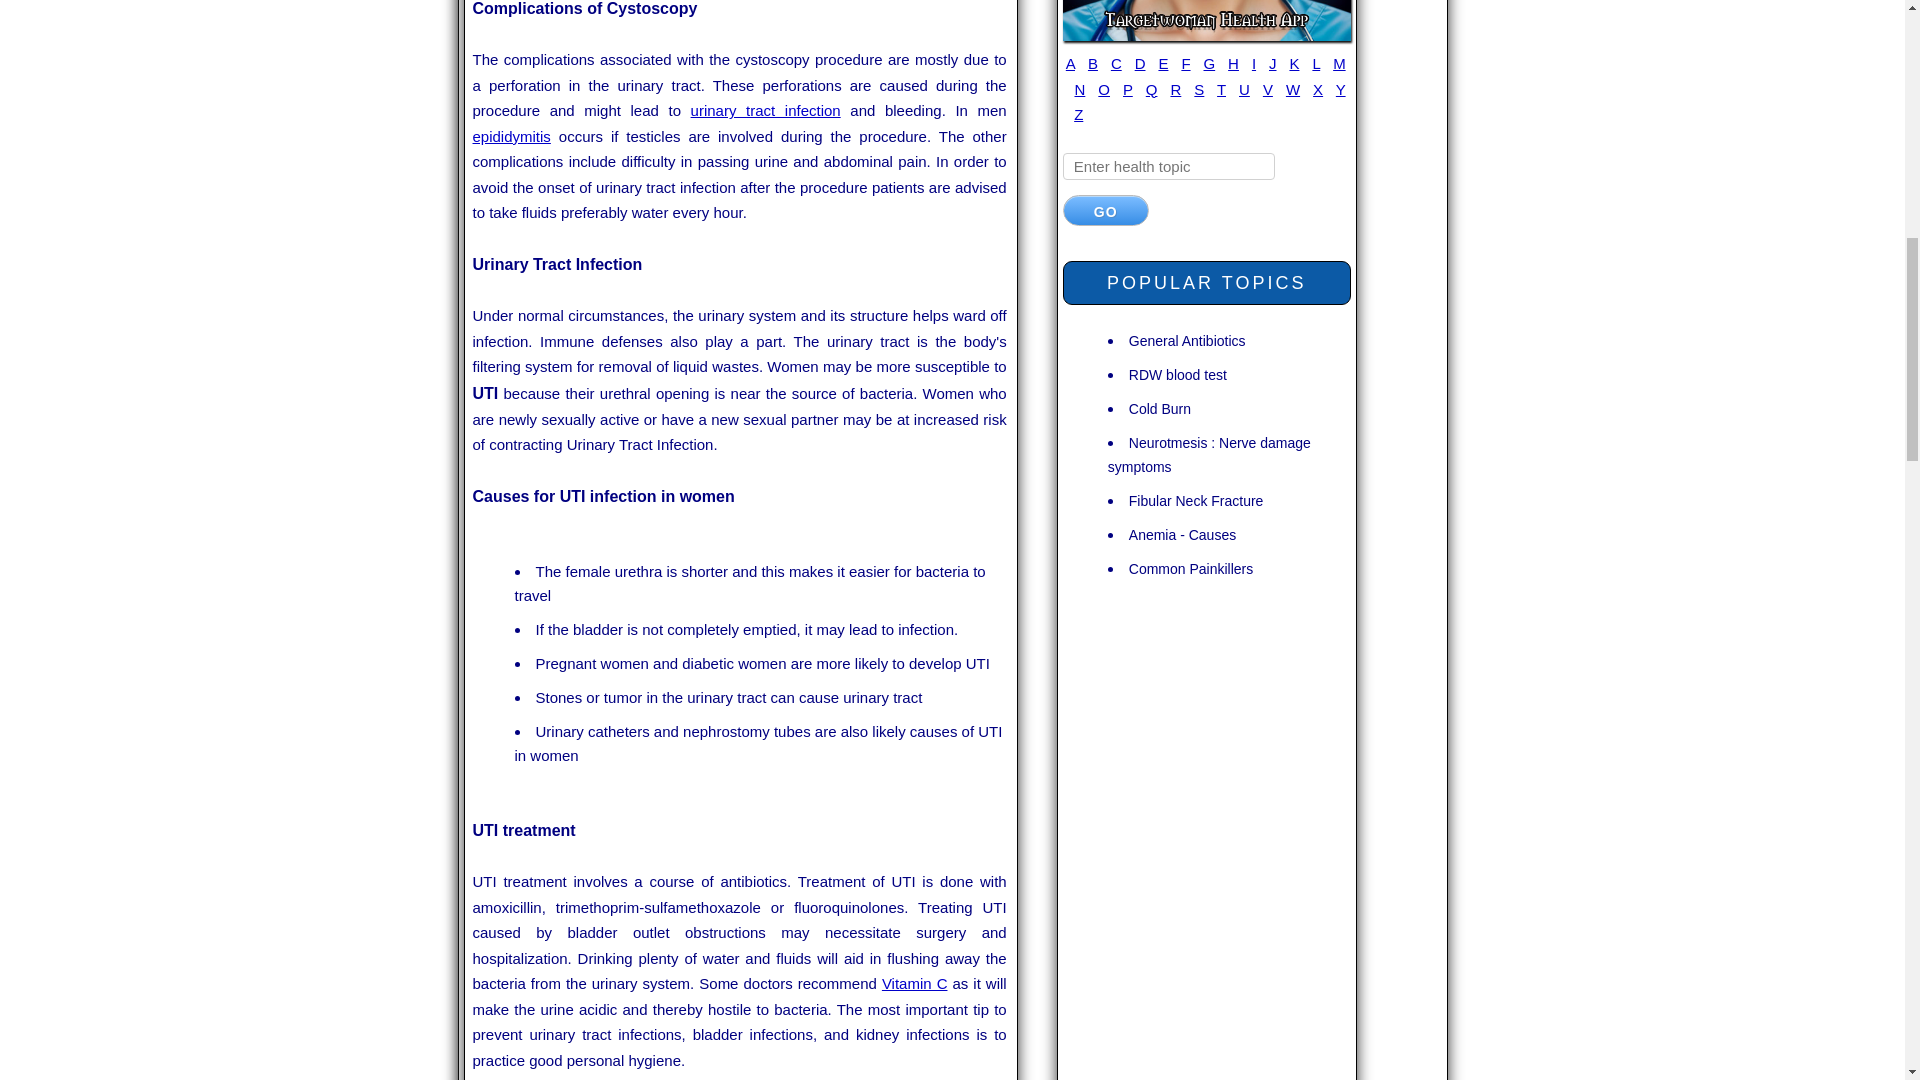 The height and width of the screenshot is (1080, 1920). What do you see at coordinates (1196, 500) in the screenshot?
I see `Fibular Neck Fracture` at bounding box center [1196, 500].